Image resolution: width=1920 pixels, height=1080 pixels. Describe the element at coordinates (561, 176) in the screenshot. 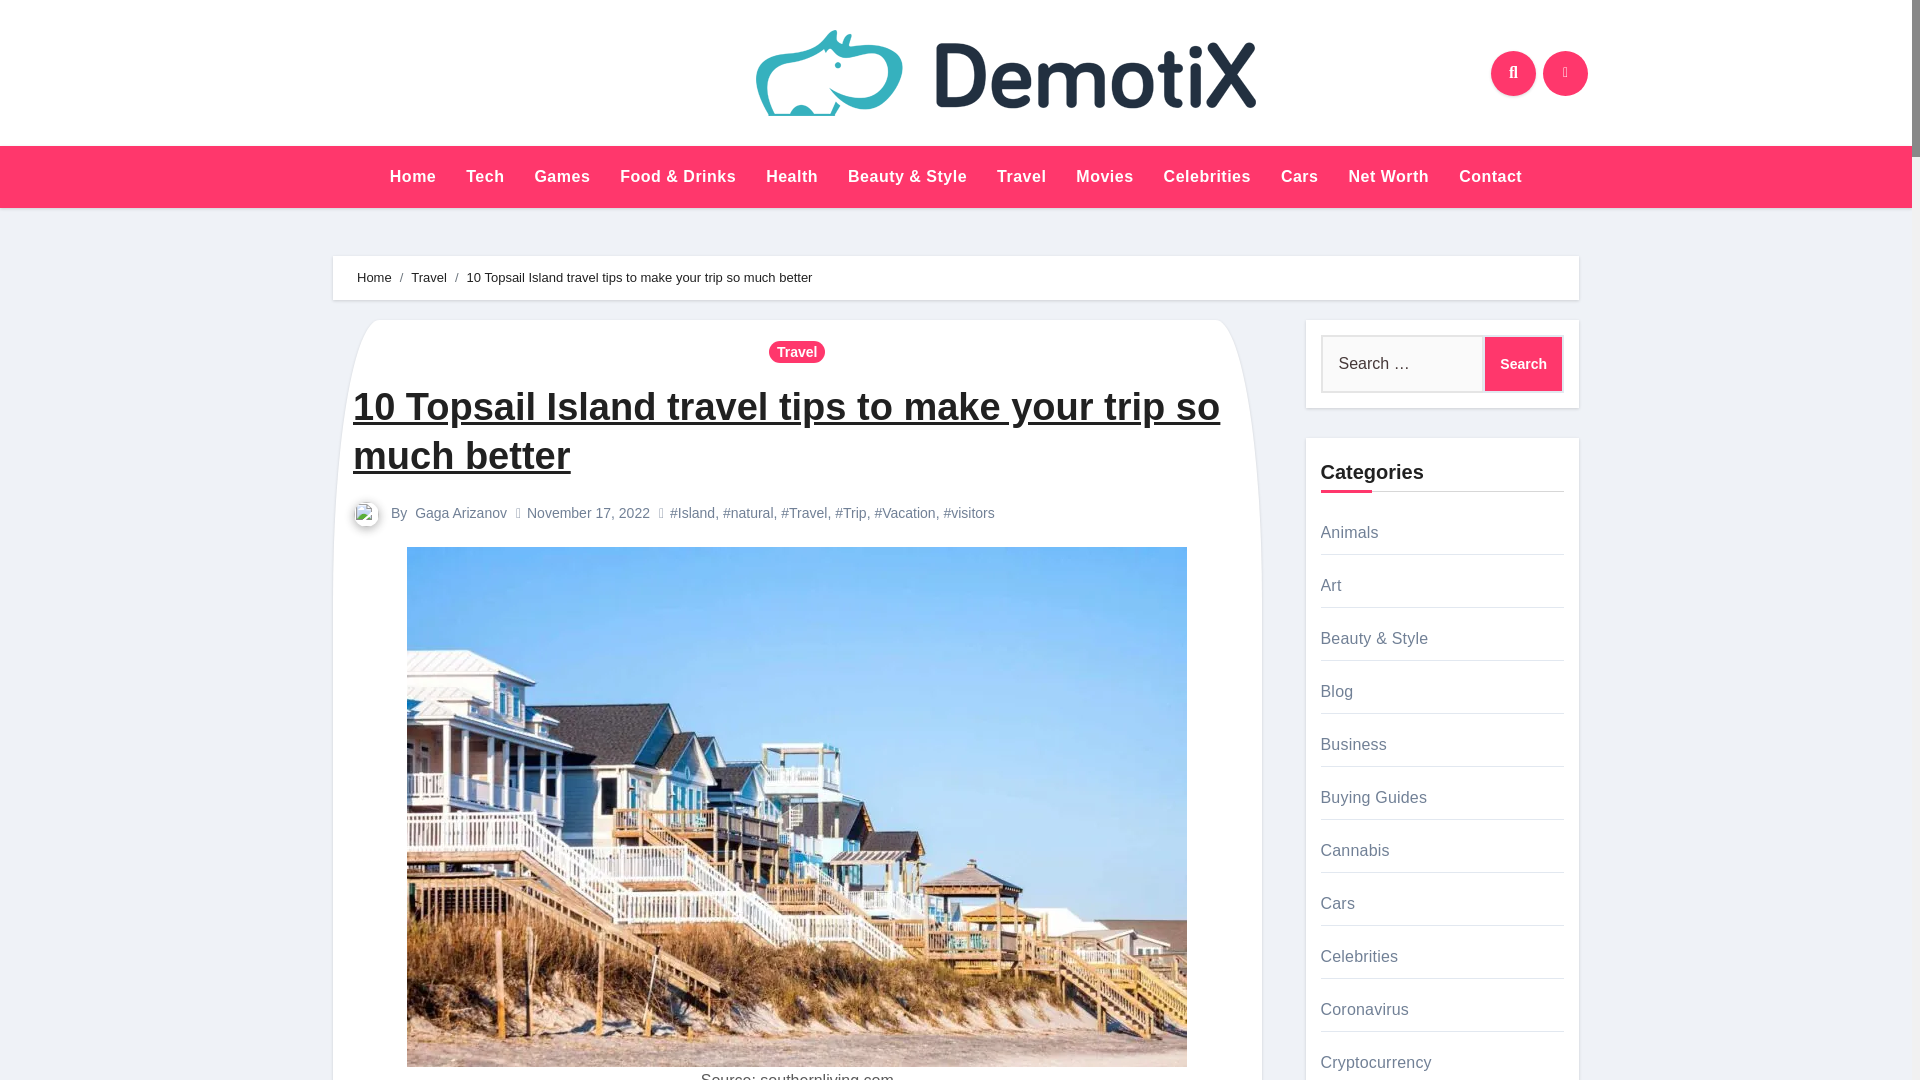

I see `Games` at that location.